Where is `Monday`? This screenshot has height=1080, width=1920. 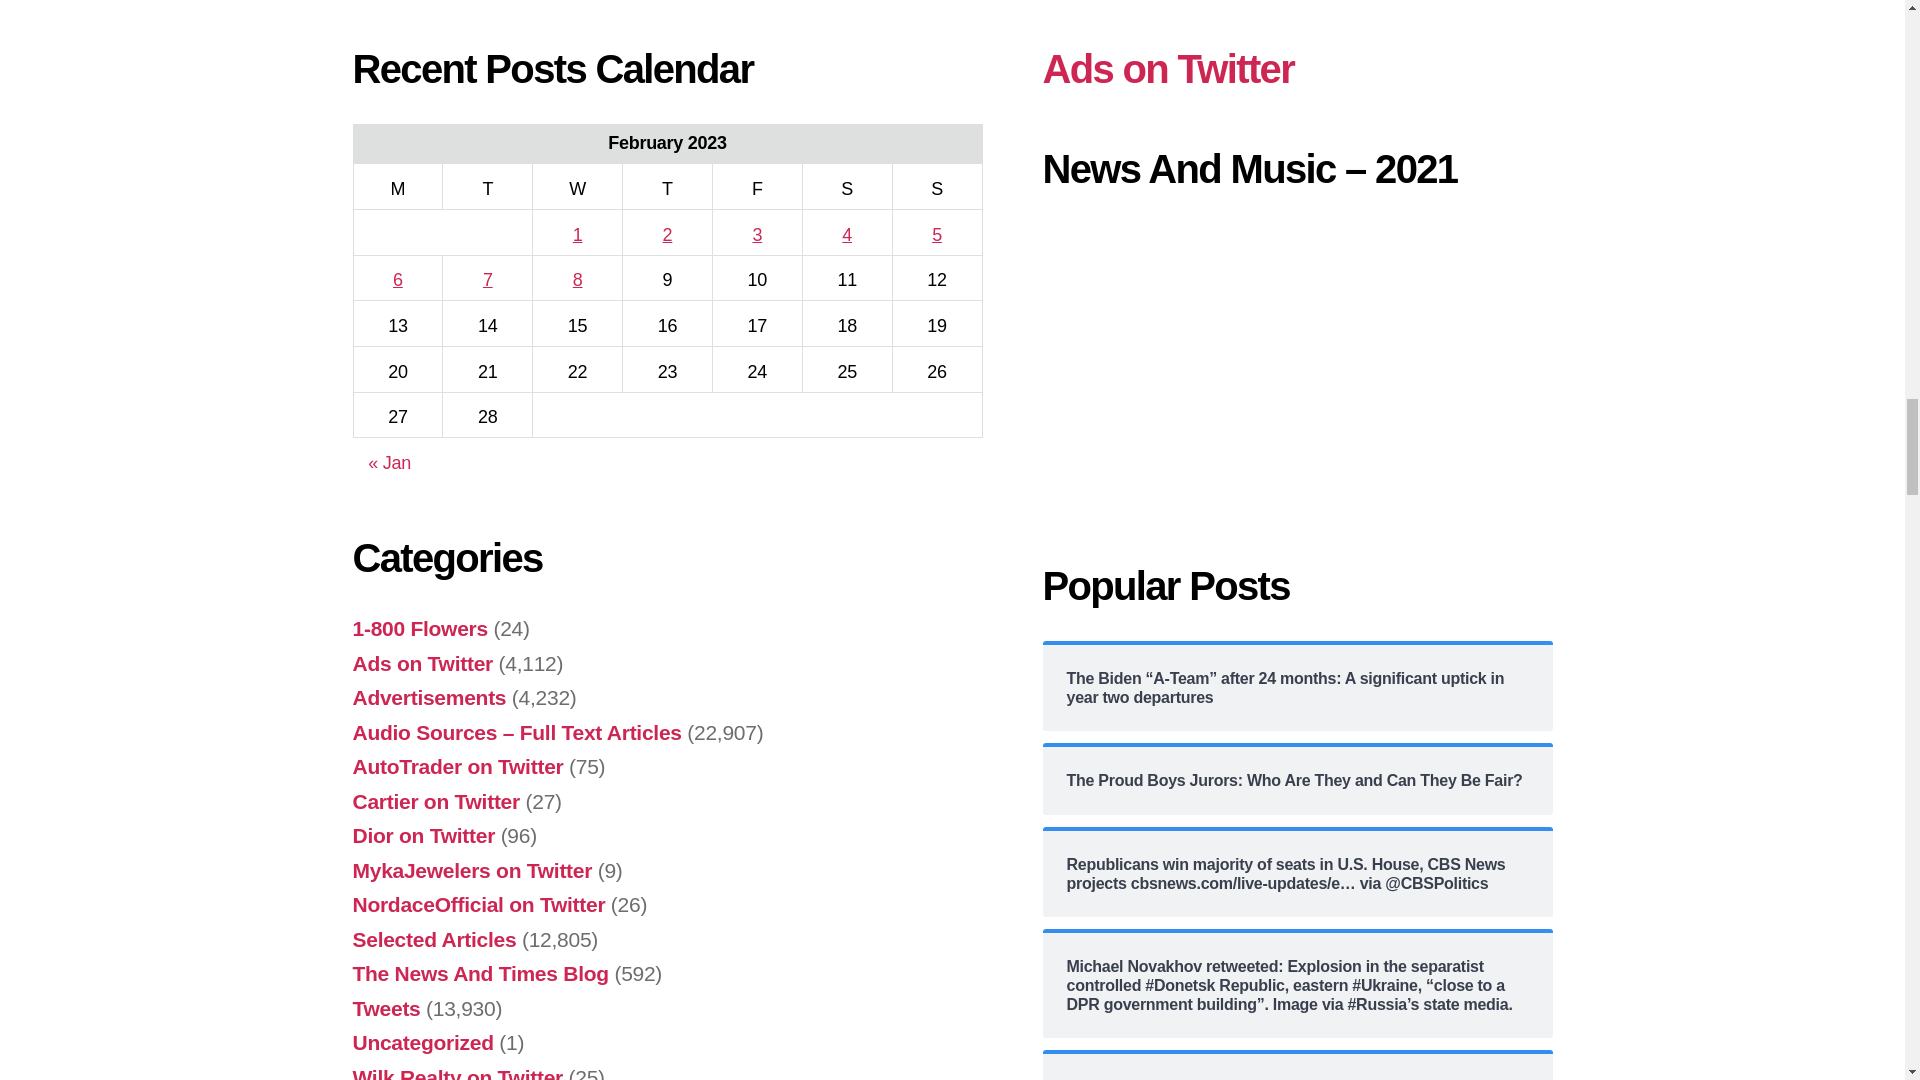
Monday is located at coordinates (398, 186).